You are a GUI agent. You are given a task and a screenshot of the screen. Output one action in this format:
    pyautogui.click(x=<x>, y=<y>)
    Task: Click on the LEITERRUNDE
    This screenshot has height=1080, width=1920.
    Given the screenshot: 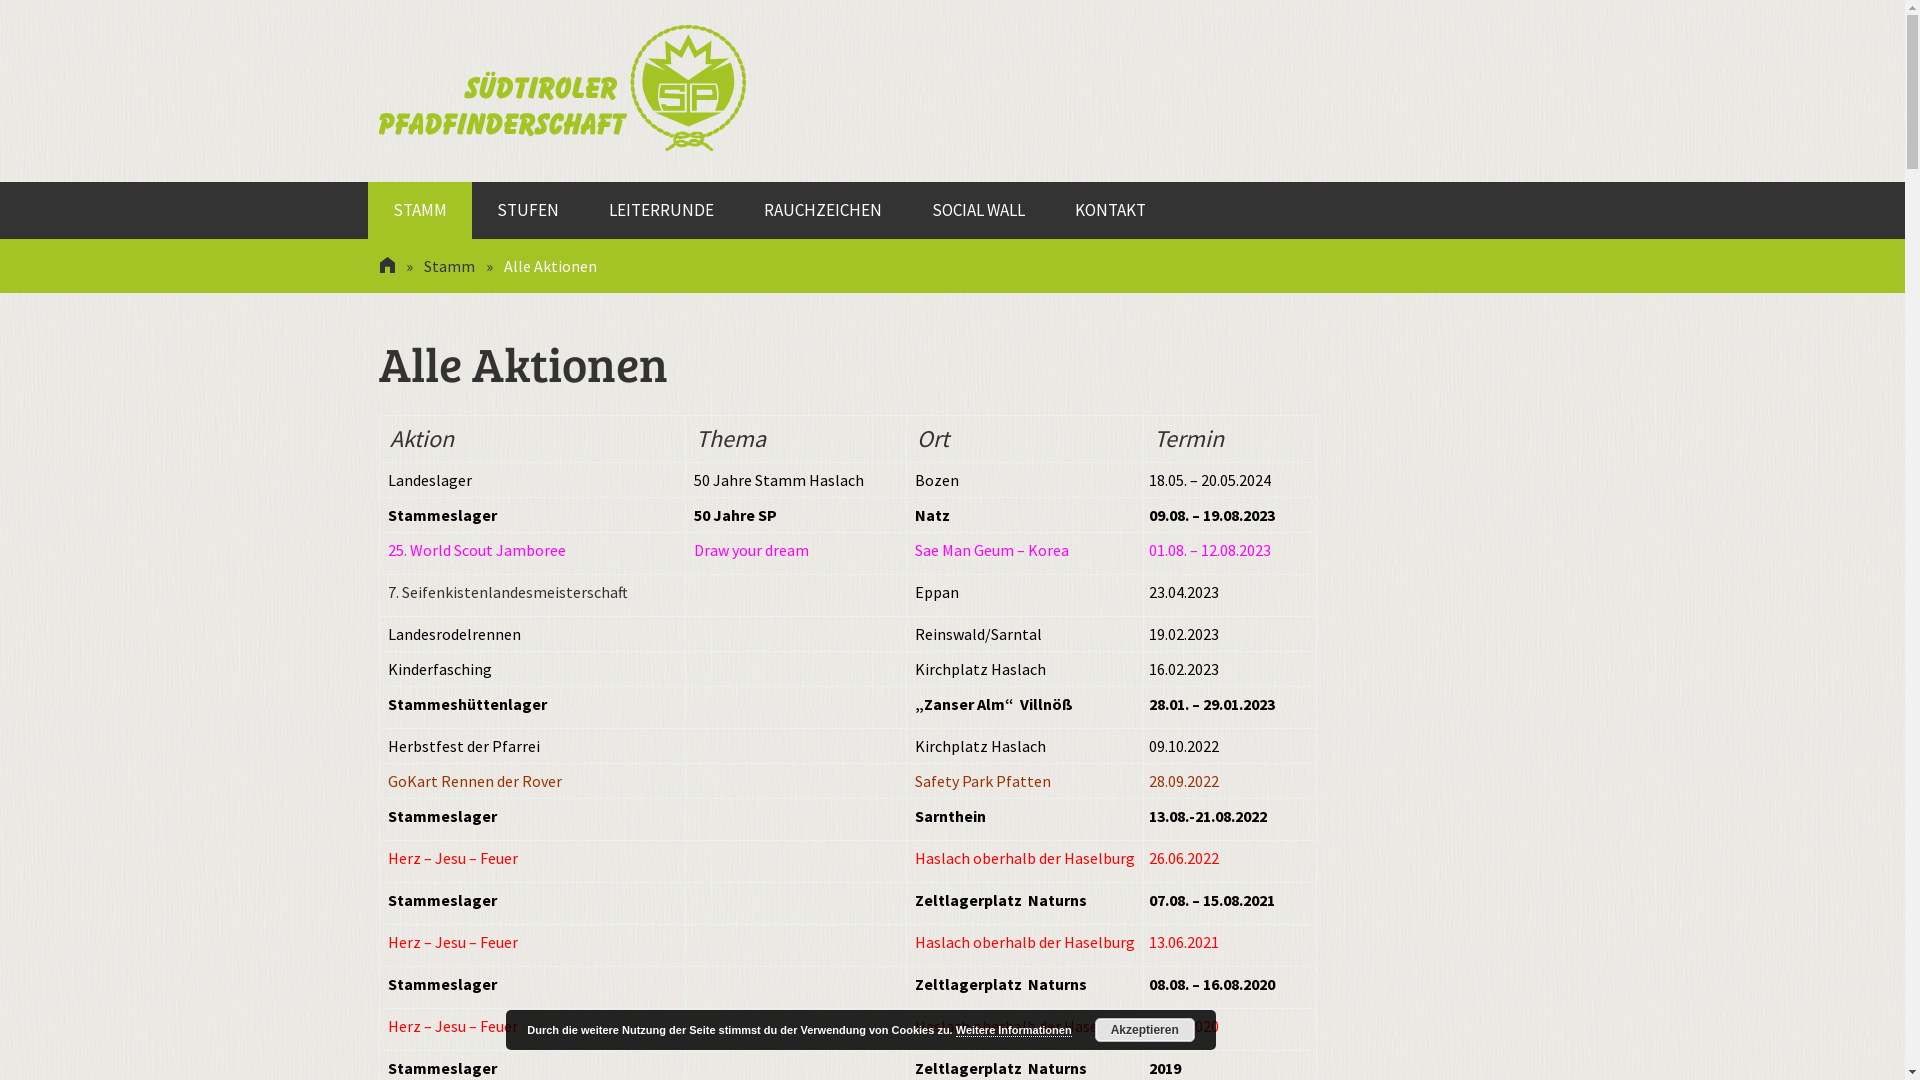 What is the action you would take?
    pyautogui.click(x=662, y=210)
    